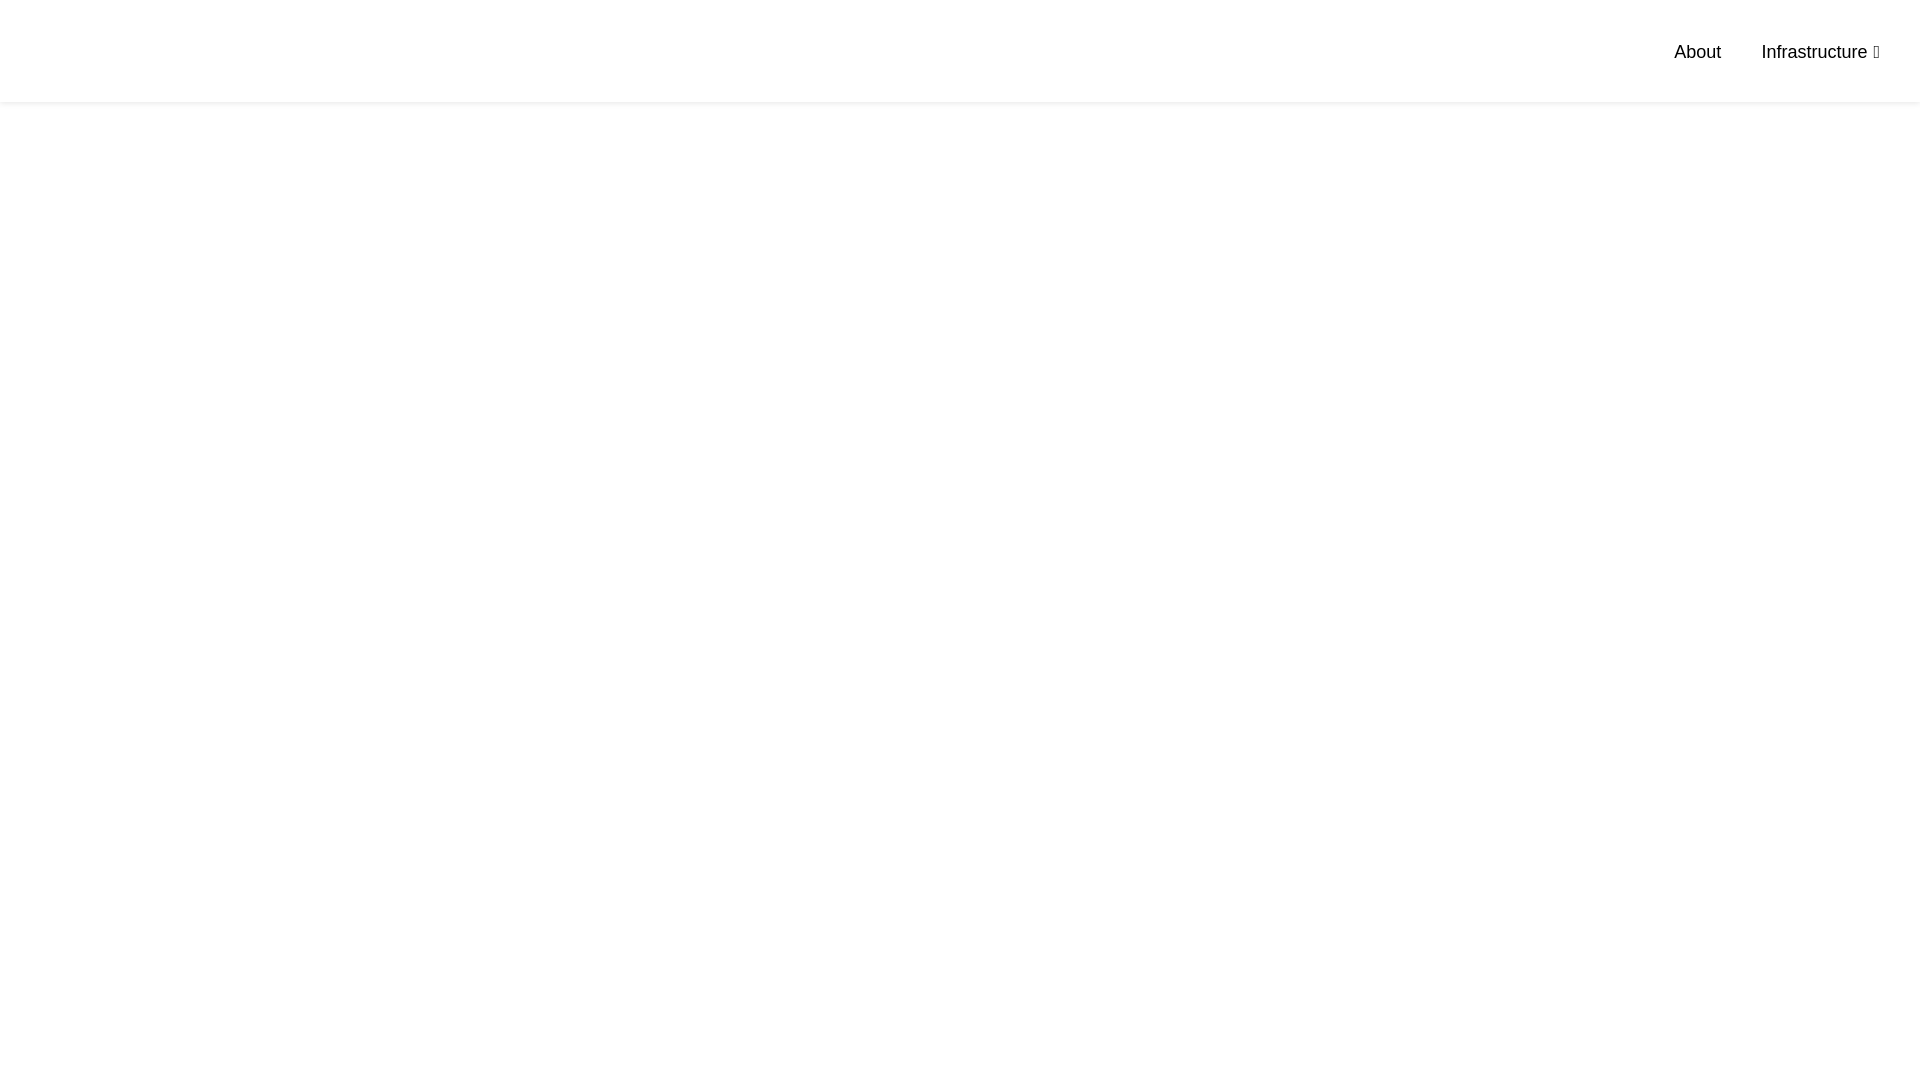 The height and width of the screenshot is (1080, 1920). Describe the element at coordinates (1698, 51) in the screenshot. I see `About` at that location.